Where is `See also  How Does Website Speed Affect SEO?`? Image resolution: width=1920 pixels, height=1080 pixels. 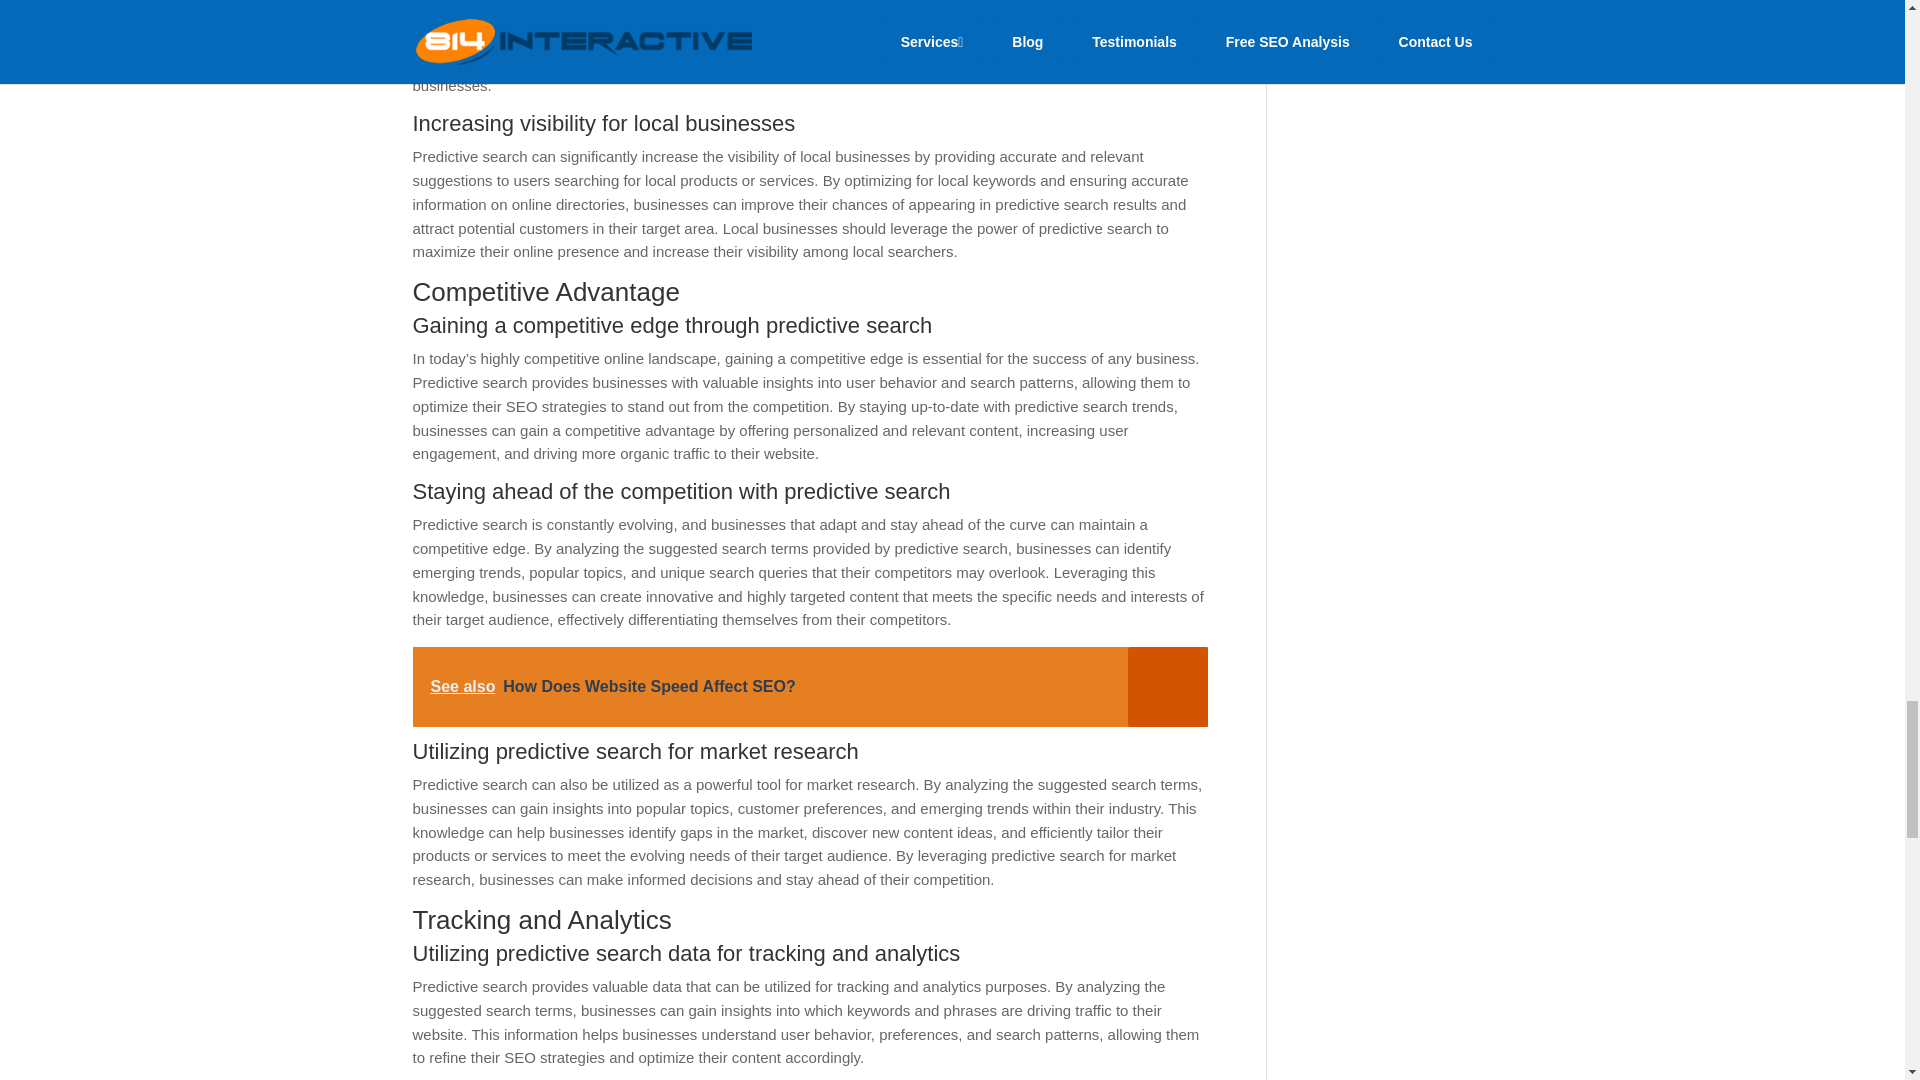
See also  How Does Website Speed Affect SEO? is located at coordinates (810, 686).